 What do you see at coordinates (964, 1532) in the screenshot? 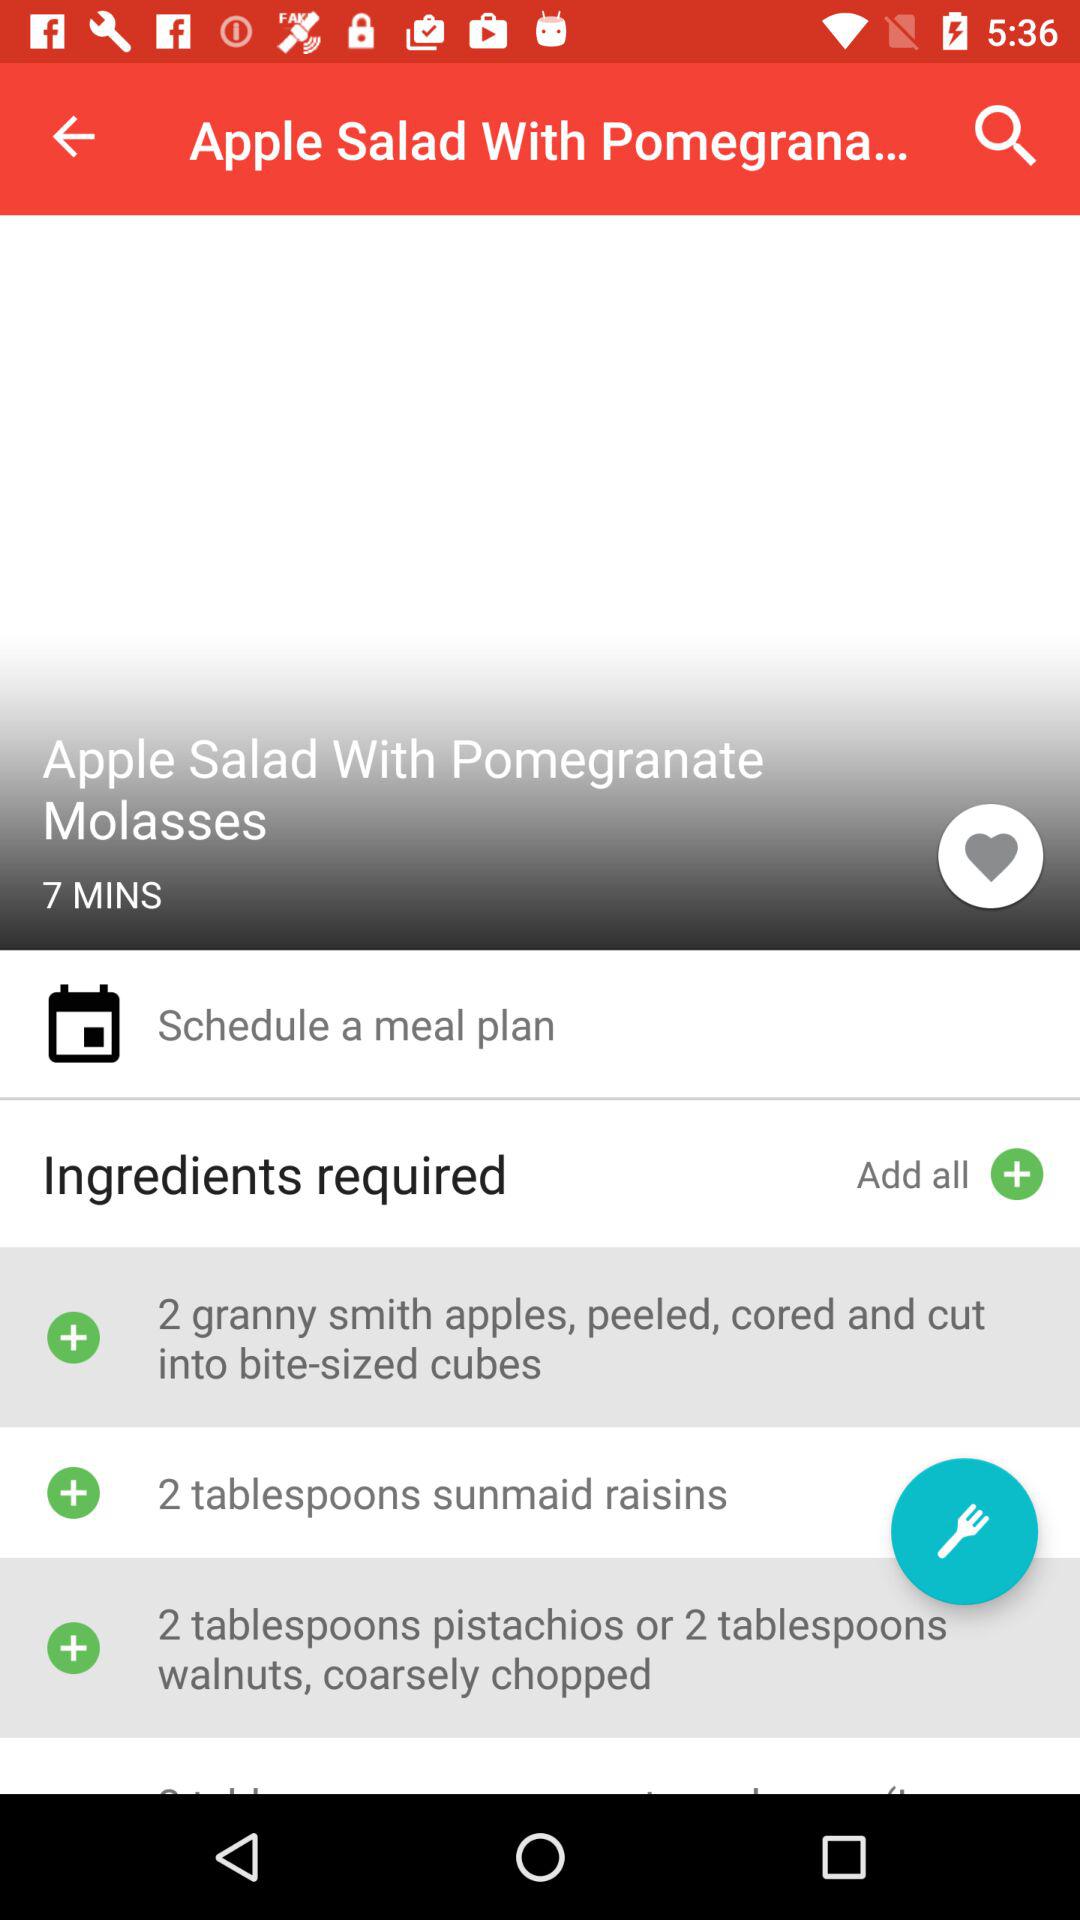
I see `show cooking method` at bounding box center [964, 1532].